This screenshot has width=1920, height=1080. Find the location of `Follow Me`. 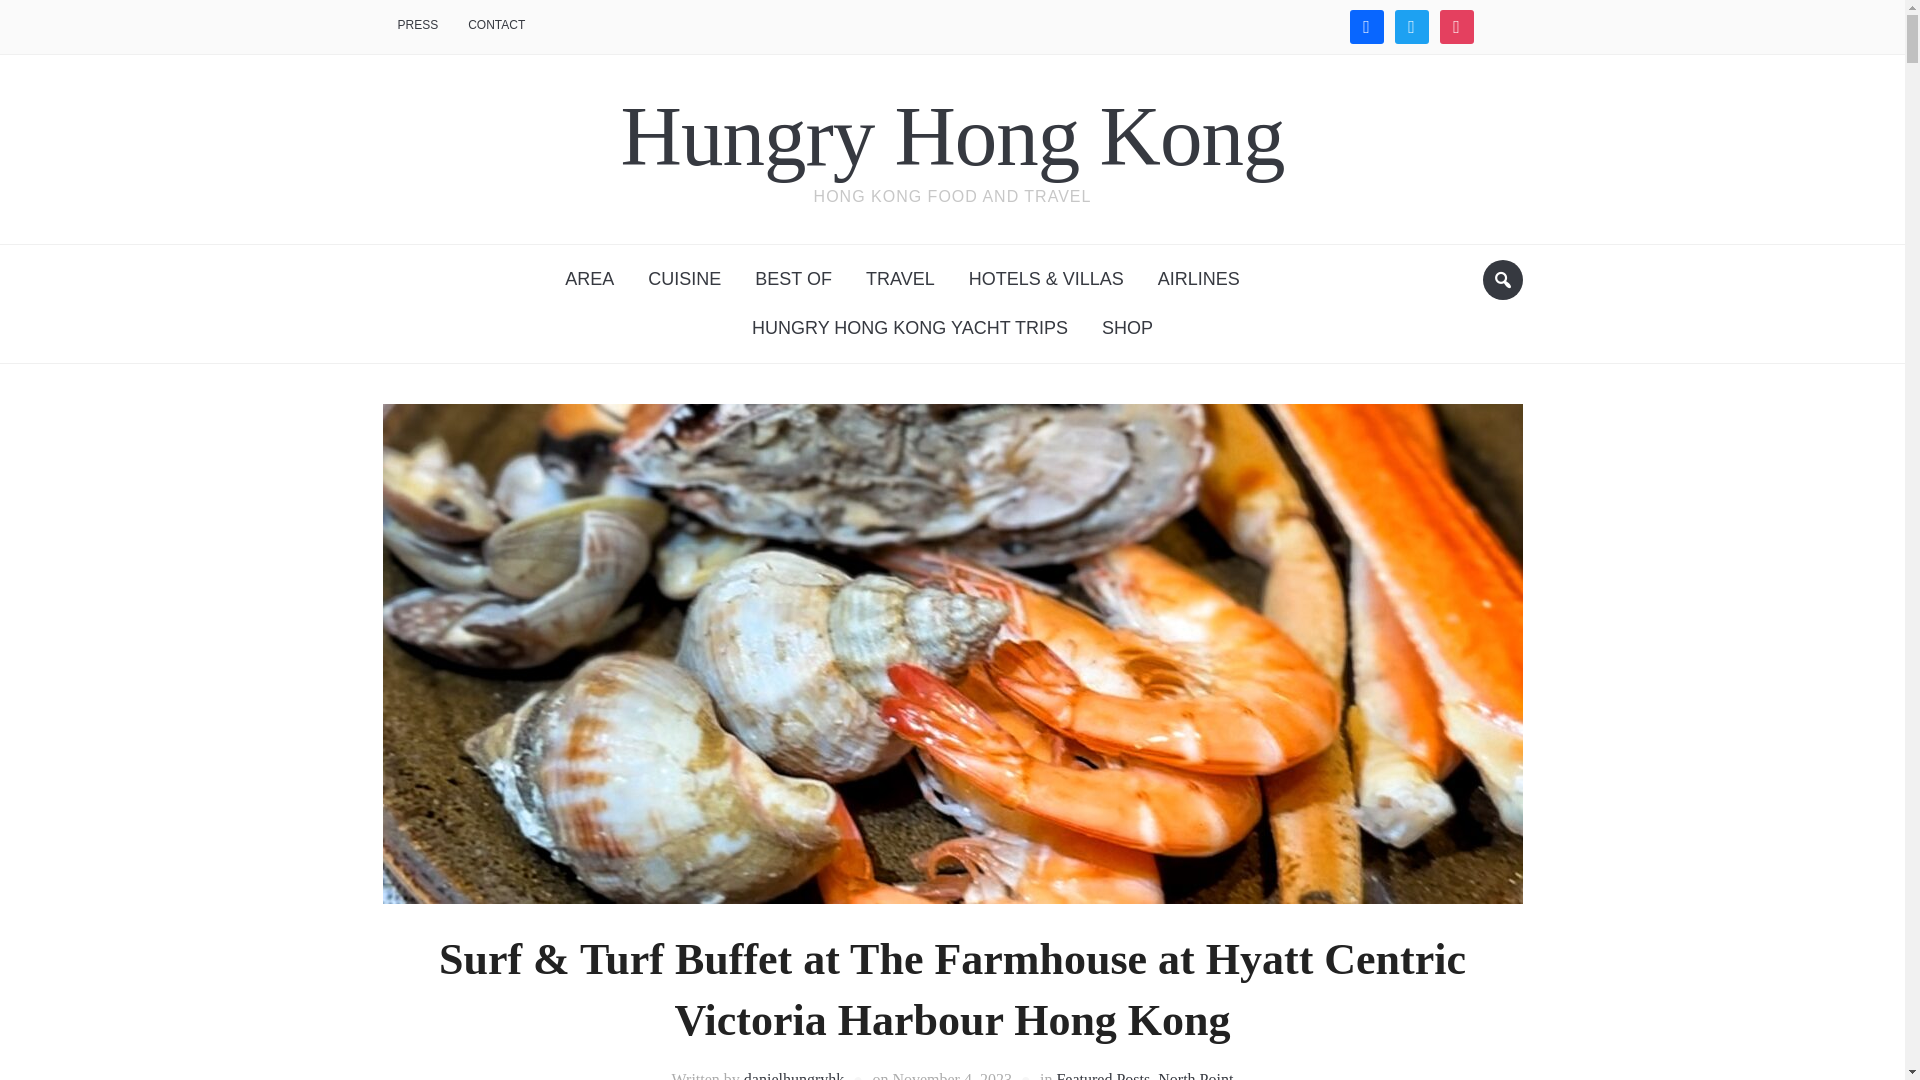

Follow Me is located at coordinates (1410, 26).